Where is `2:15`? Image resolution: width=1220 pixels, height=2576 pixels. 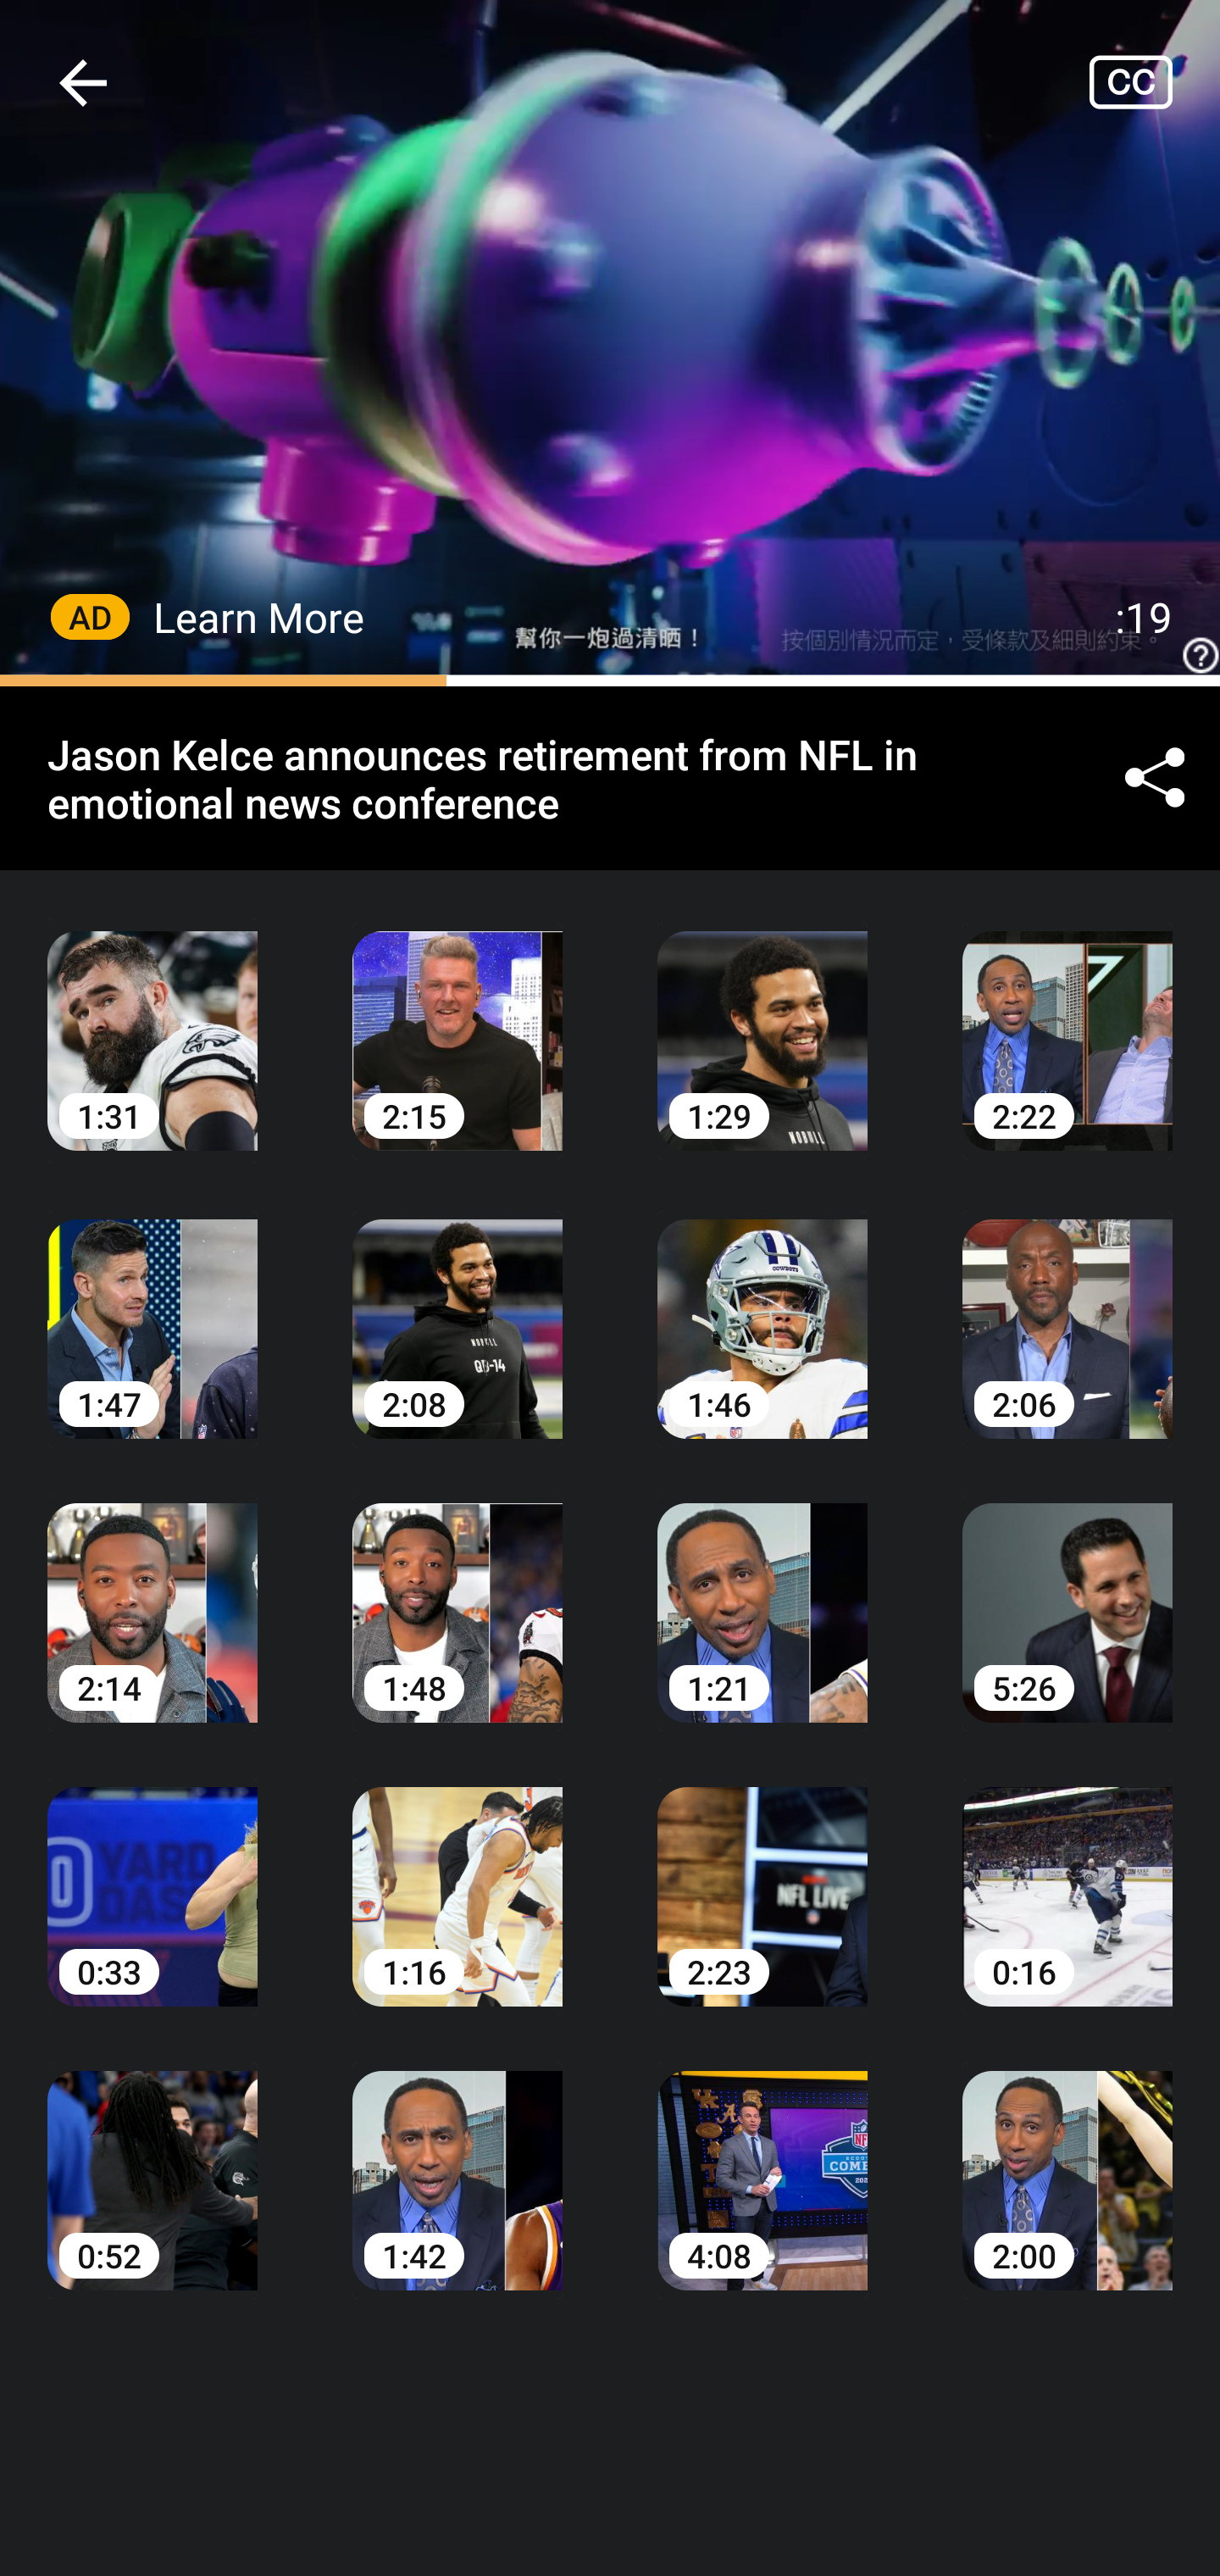
2:15 is located at coordinates (457, 1017).